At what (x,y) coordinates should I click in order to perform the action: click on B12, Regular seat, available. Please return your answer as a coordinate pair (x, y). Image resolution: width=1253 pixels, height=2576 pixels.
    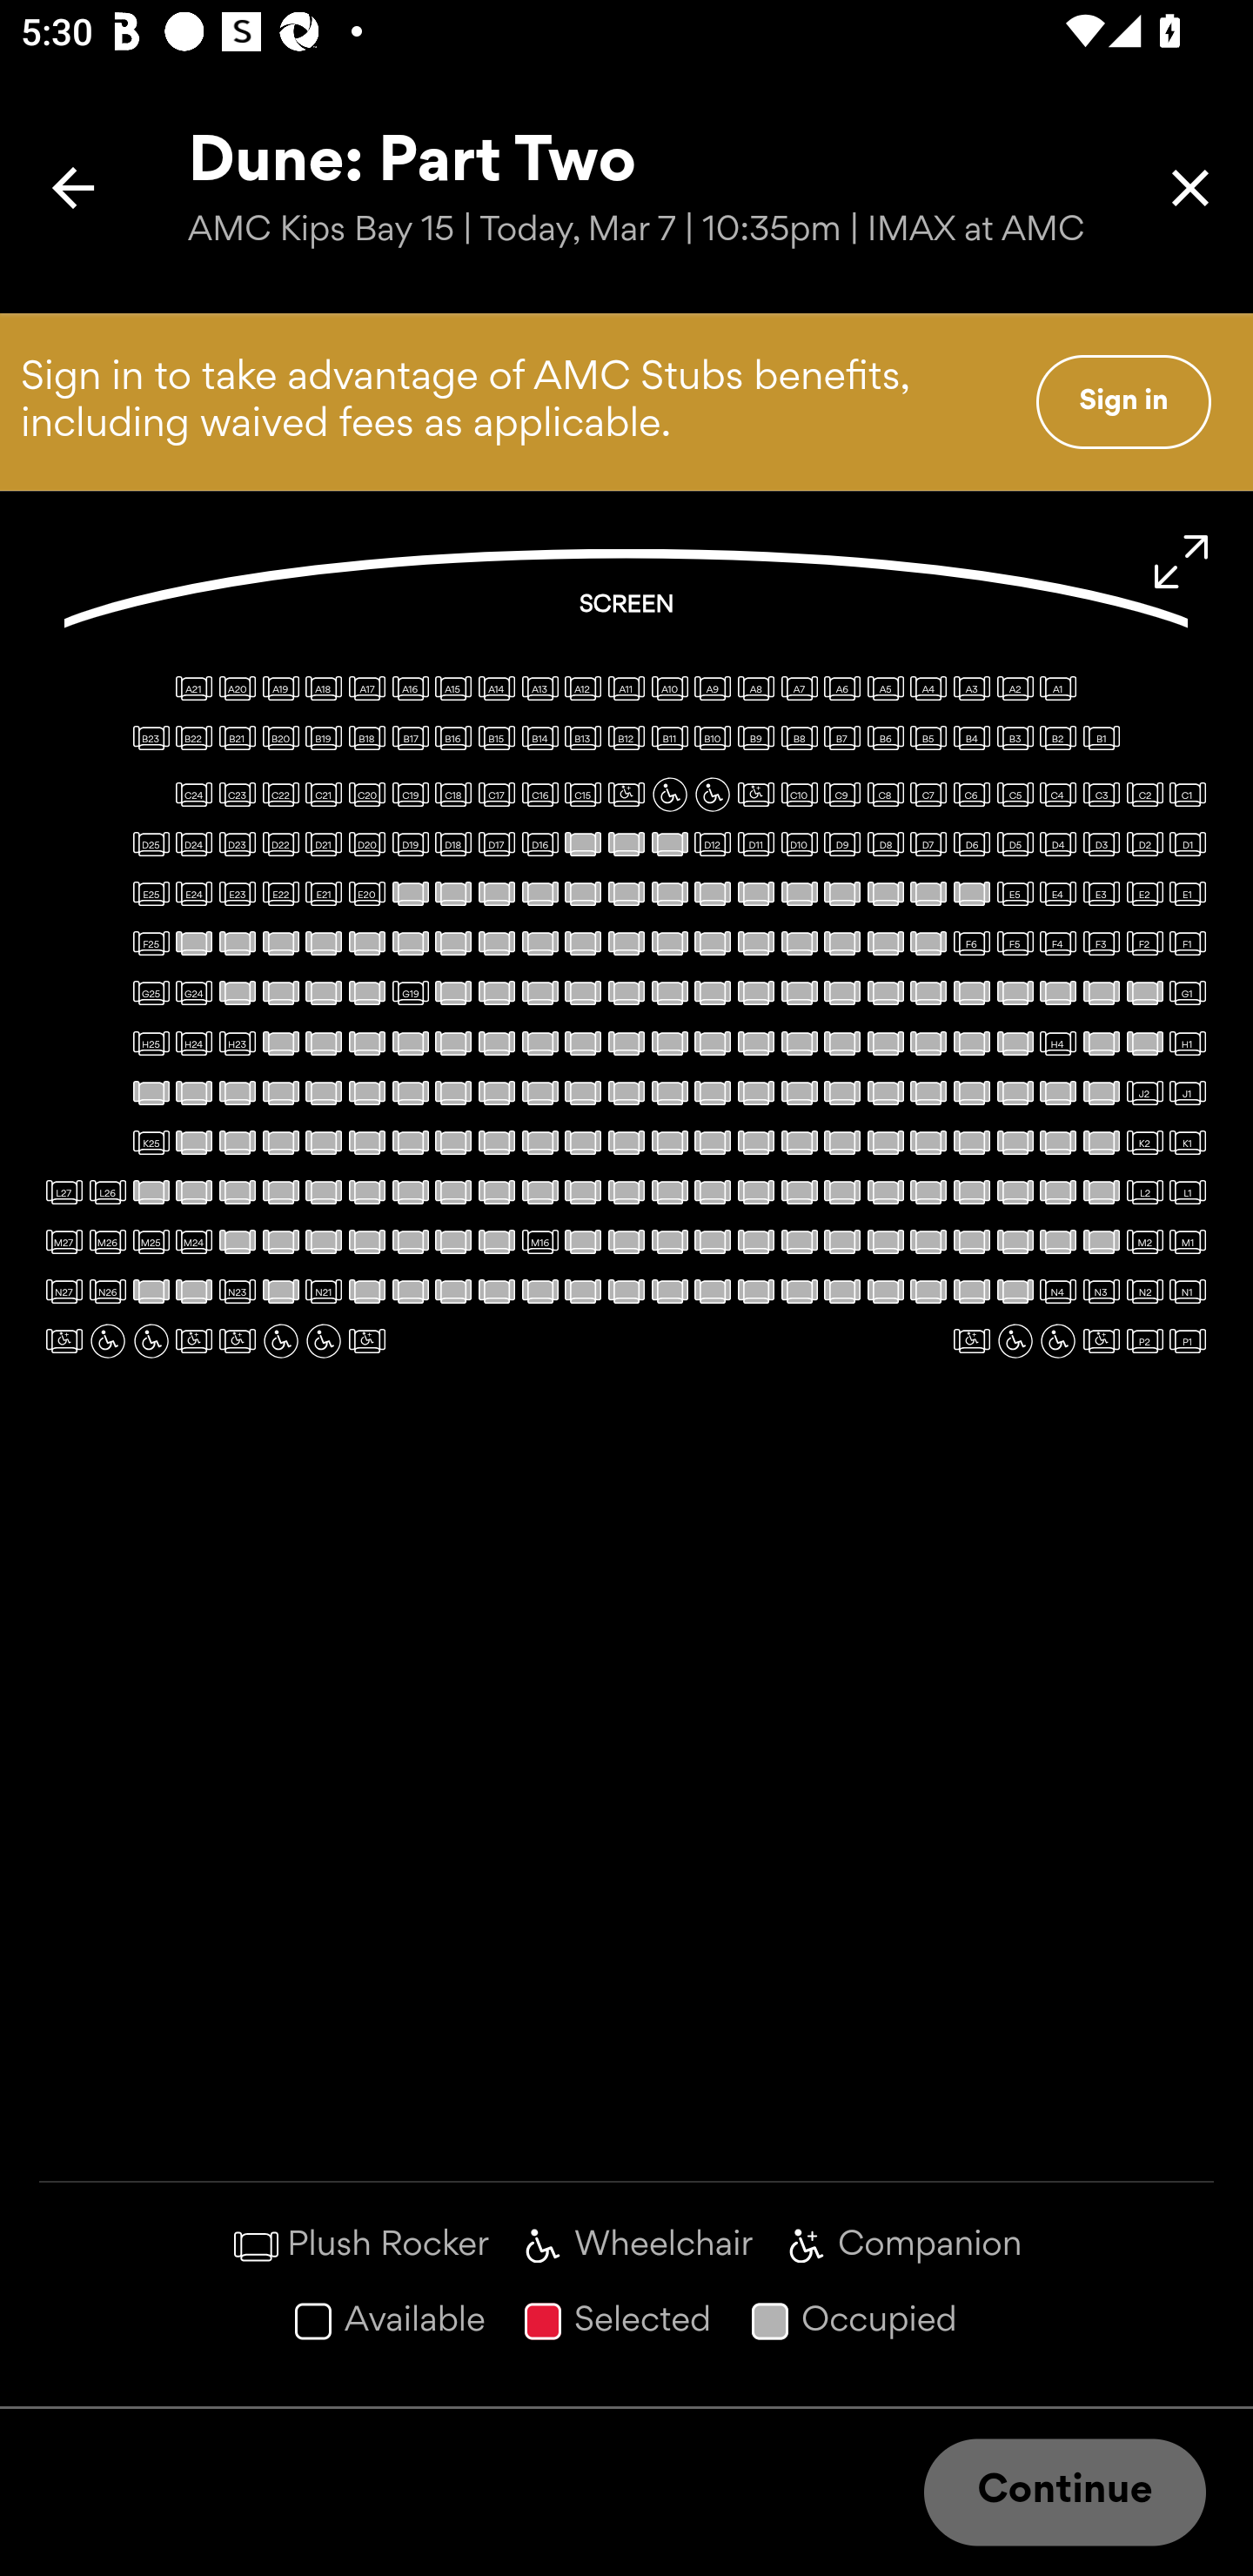
    Looking at the image, I should click on (626, 738).